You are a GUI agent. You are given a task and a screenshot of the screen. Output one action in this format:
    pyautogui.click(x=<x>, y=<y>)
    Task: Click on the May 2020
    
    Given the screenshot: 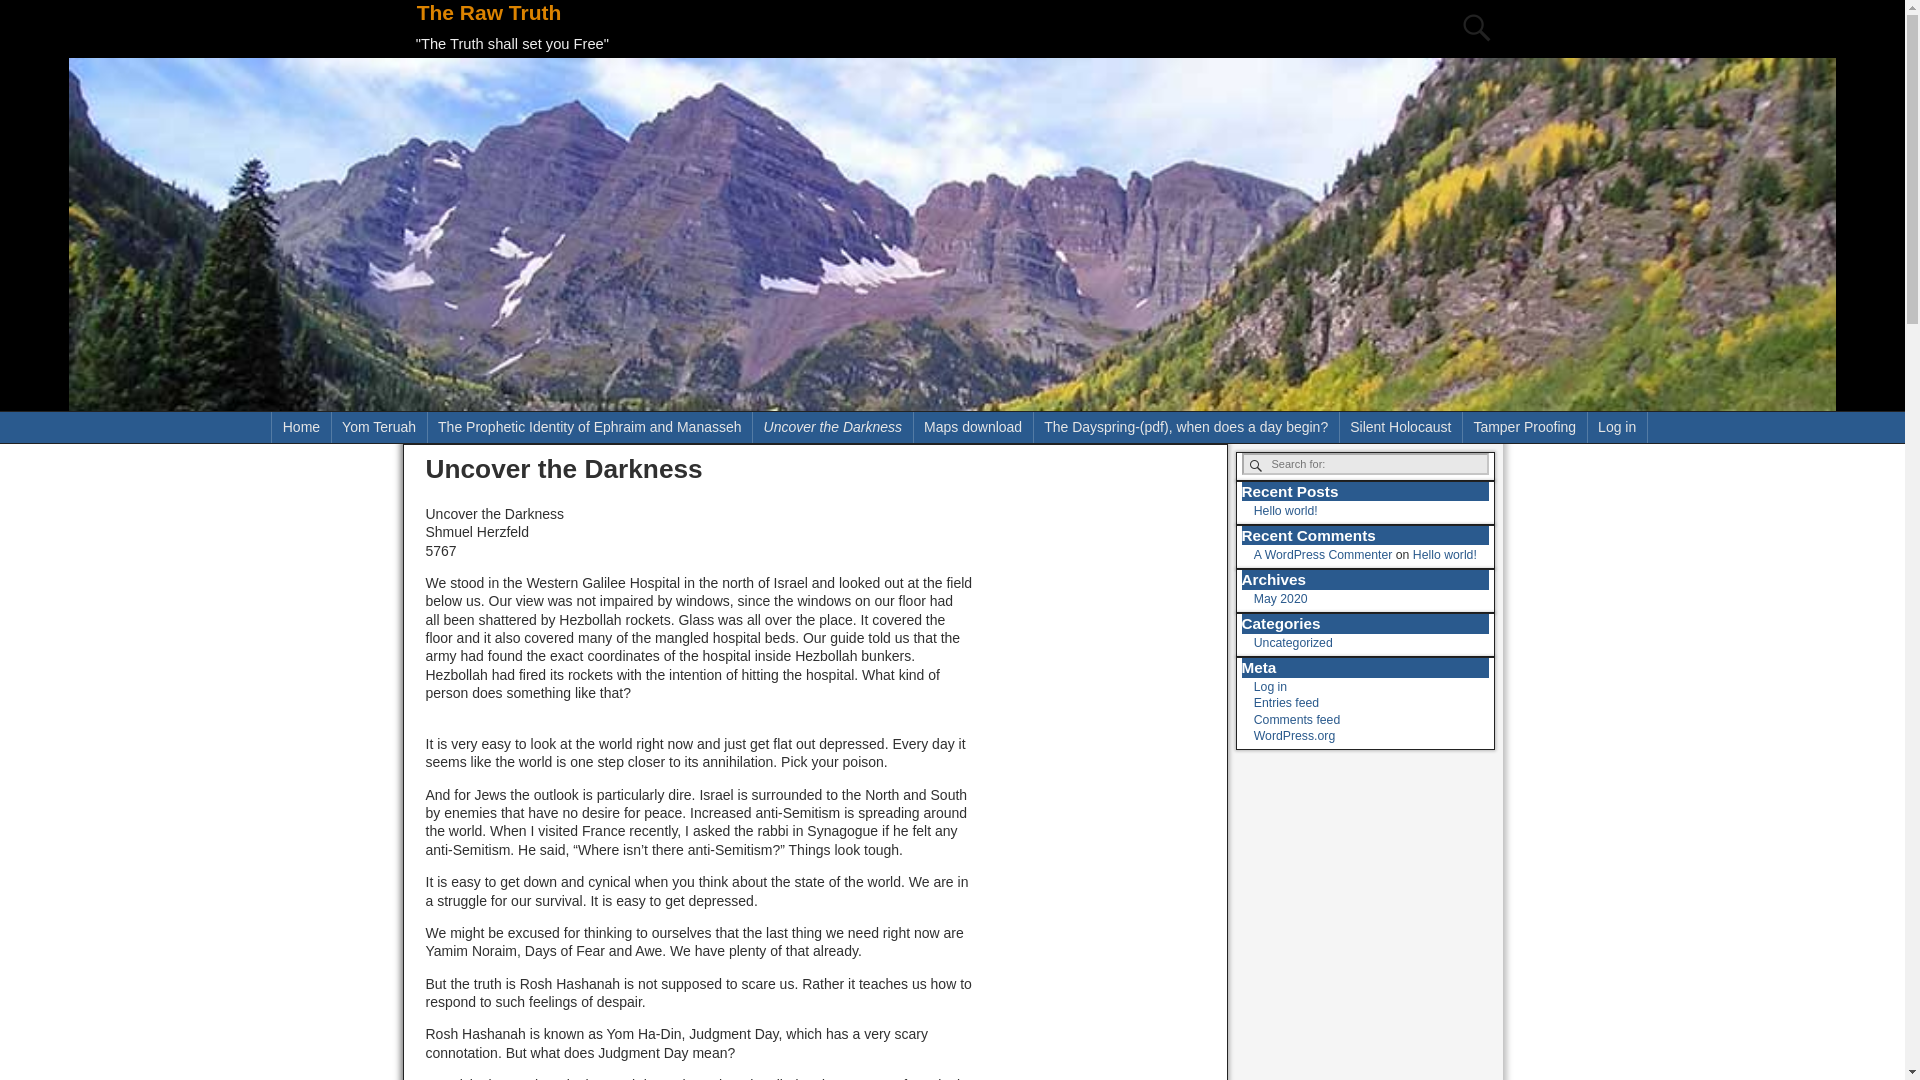 What is the action you would take?
    pyautogui.click(x=1280, y=598)
    